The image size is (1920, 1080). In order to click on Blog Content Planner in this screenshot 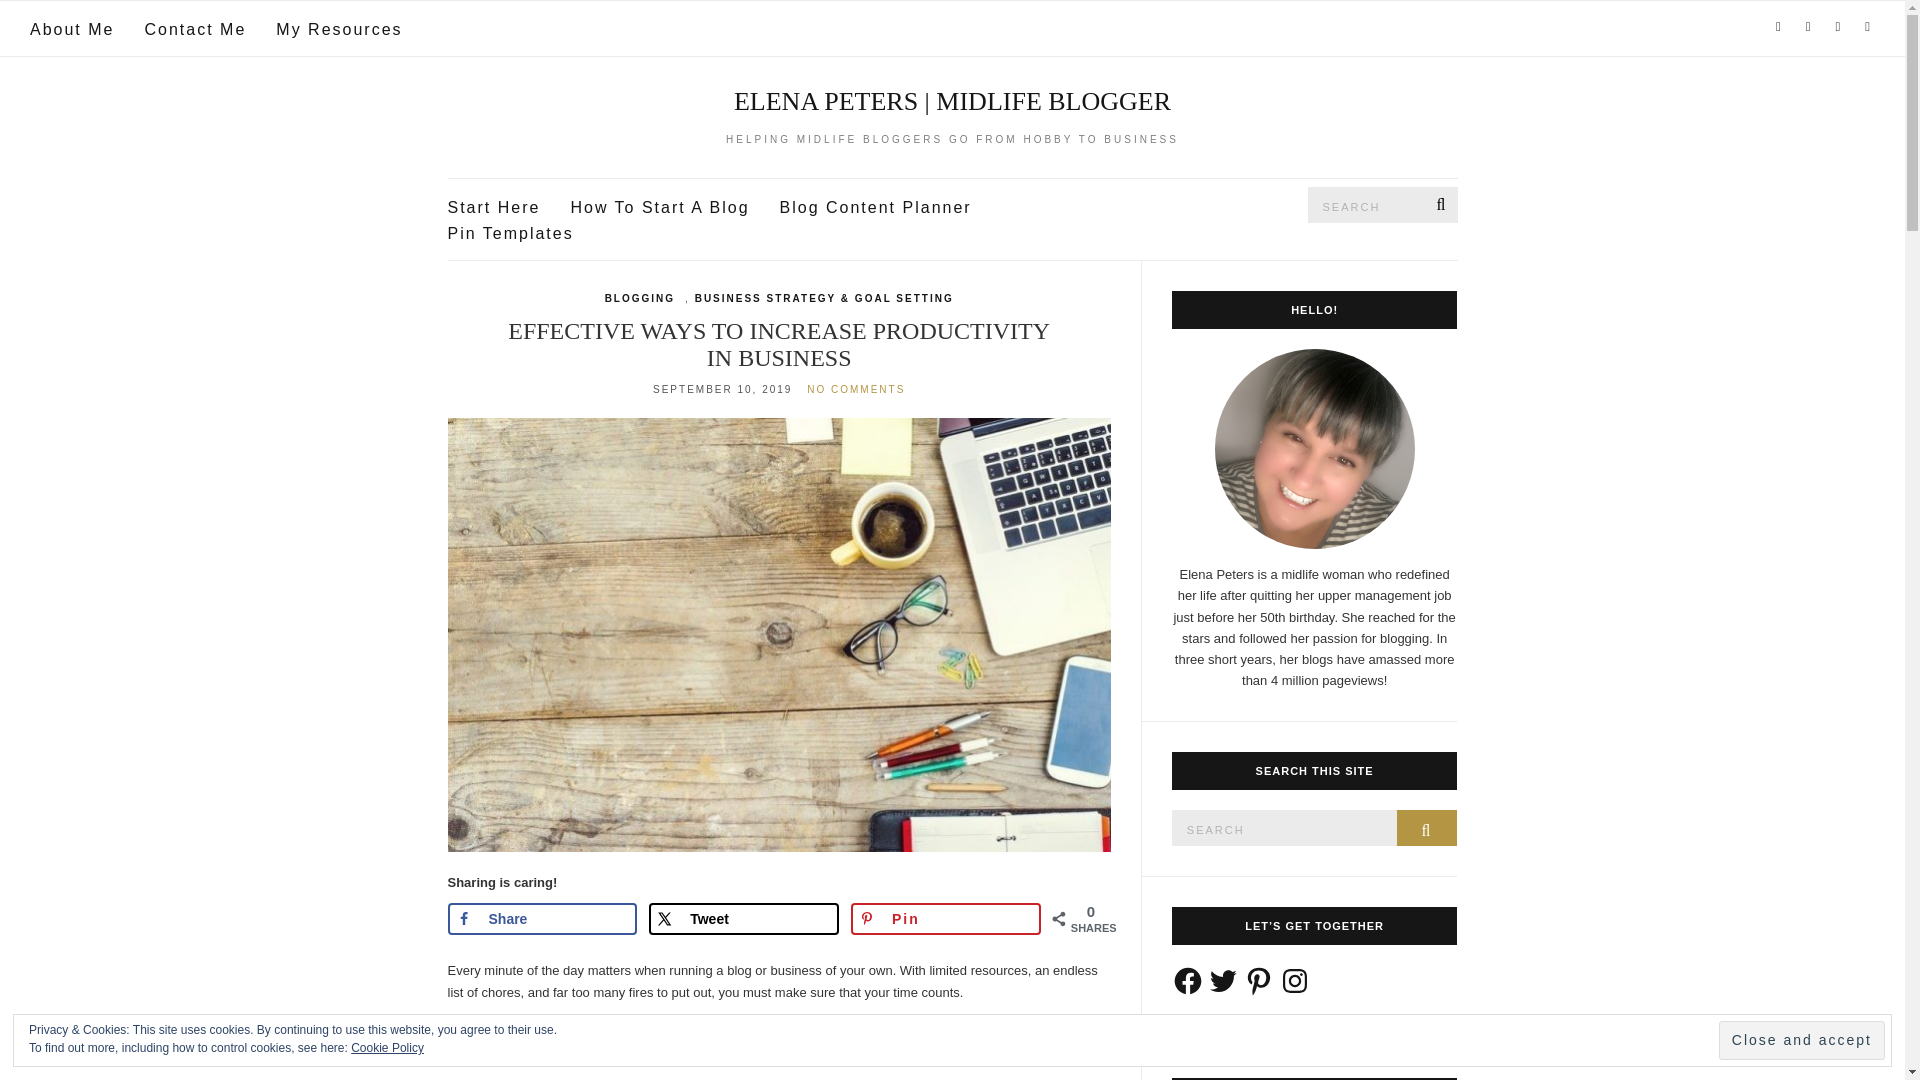, I will do `click(875, 208)`.